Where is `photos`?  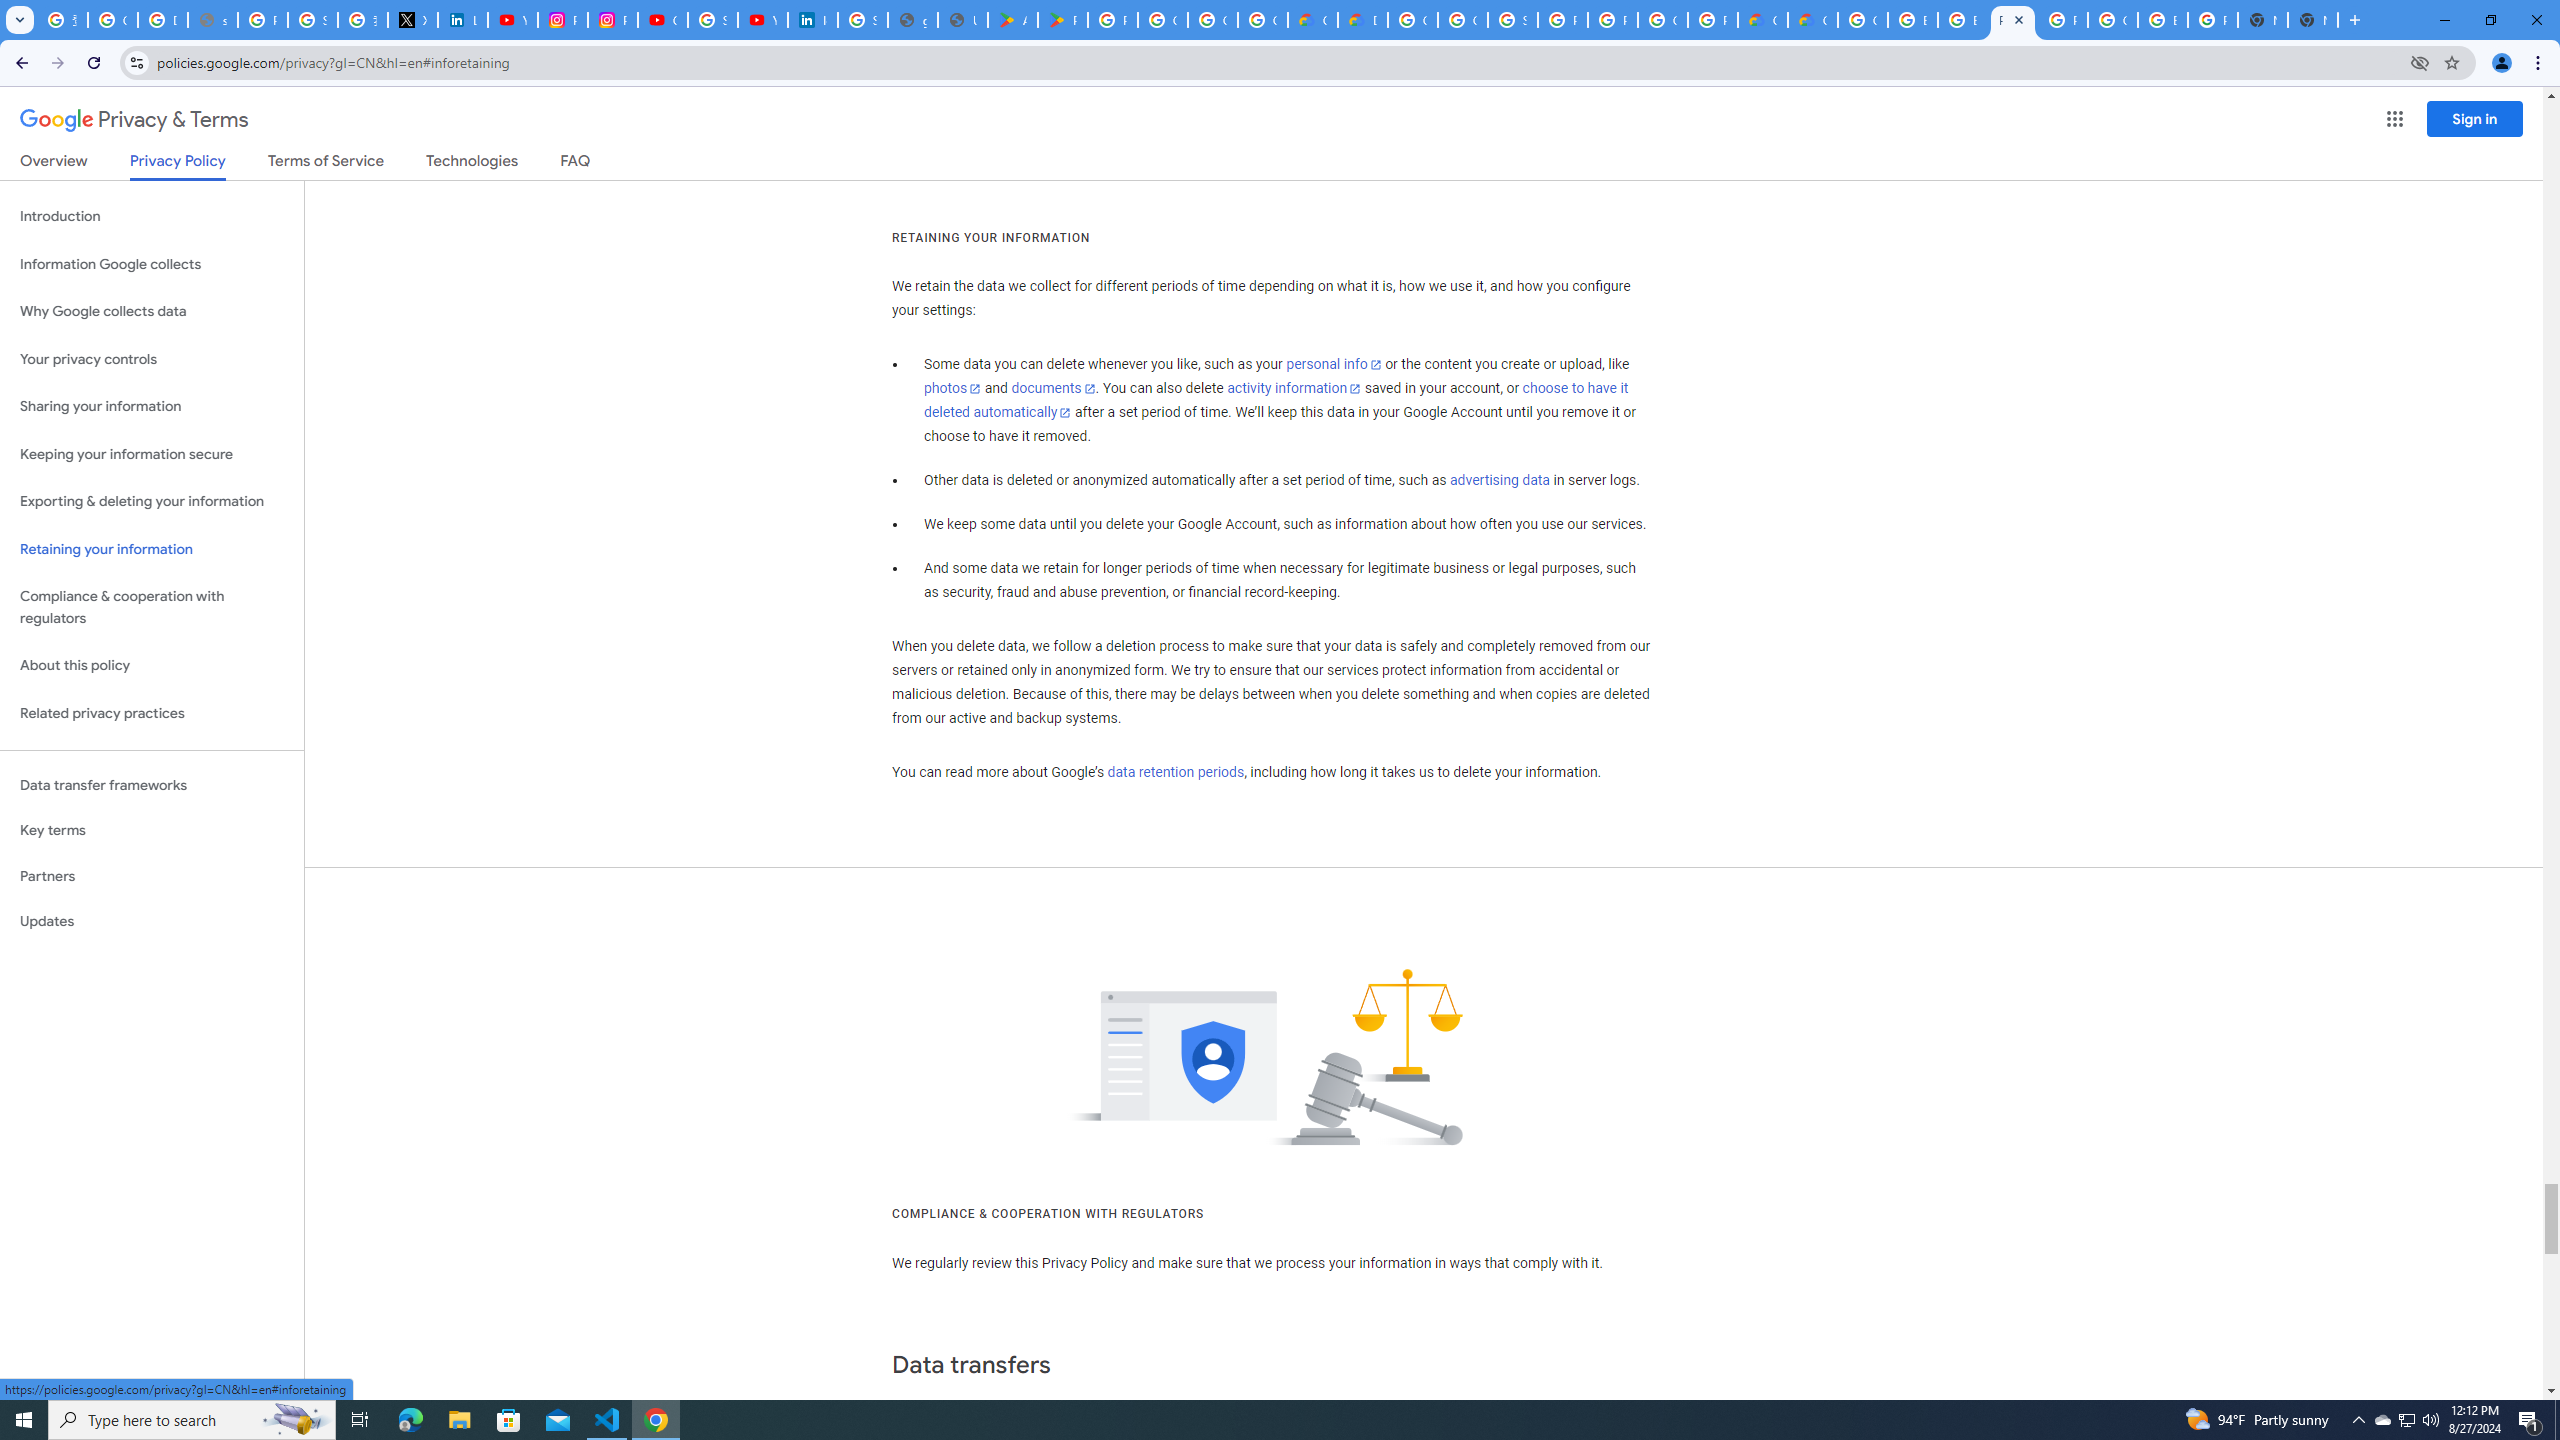 photos is located at coordinates (954, 388).